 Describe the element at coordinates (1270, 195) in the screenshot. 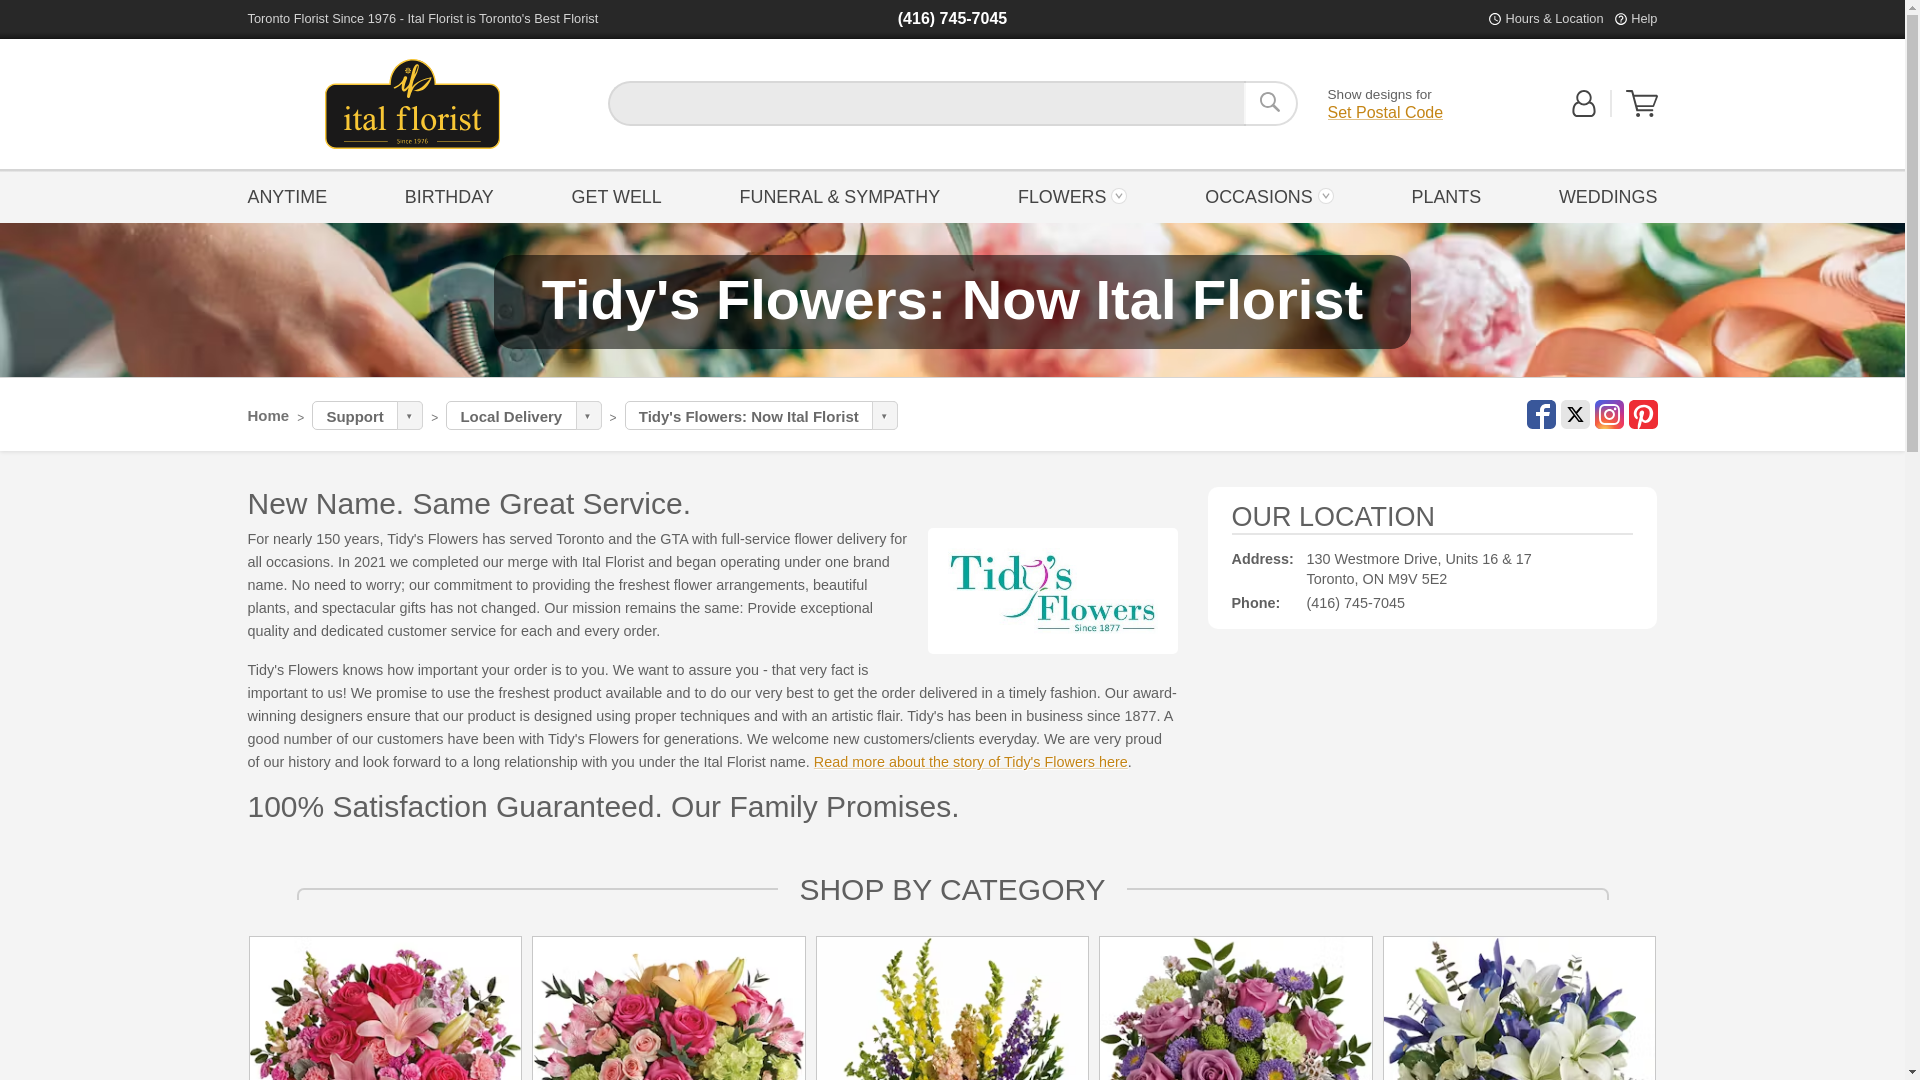

I see `OCCASIONS` at that location.